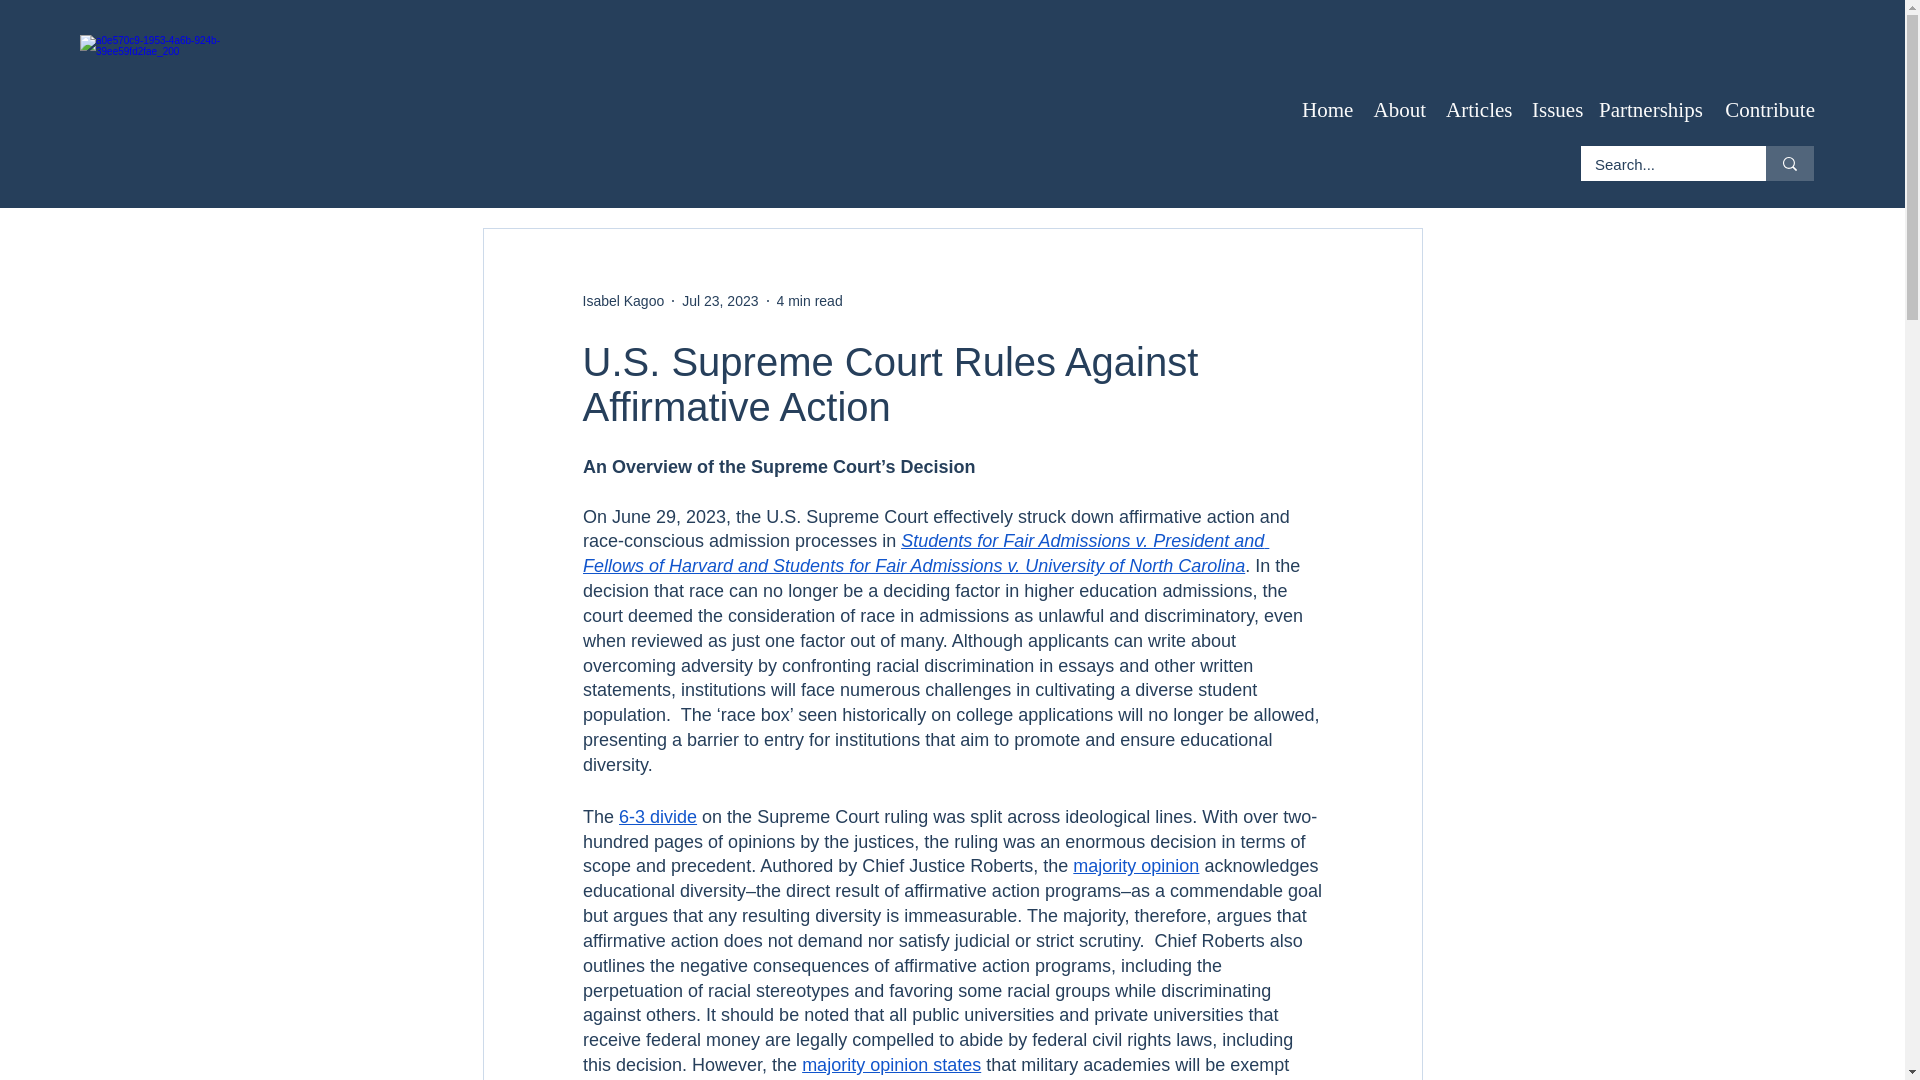 The image size is (1920, 1080). What do you see at coordinates (622, 300) in the screenshot?
I see `Isabel Kagoo` at bounding box center [622, 300].